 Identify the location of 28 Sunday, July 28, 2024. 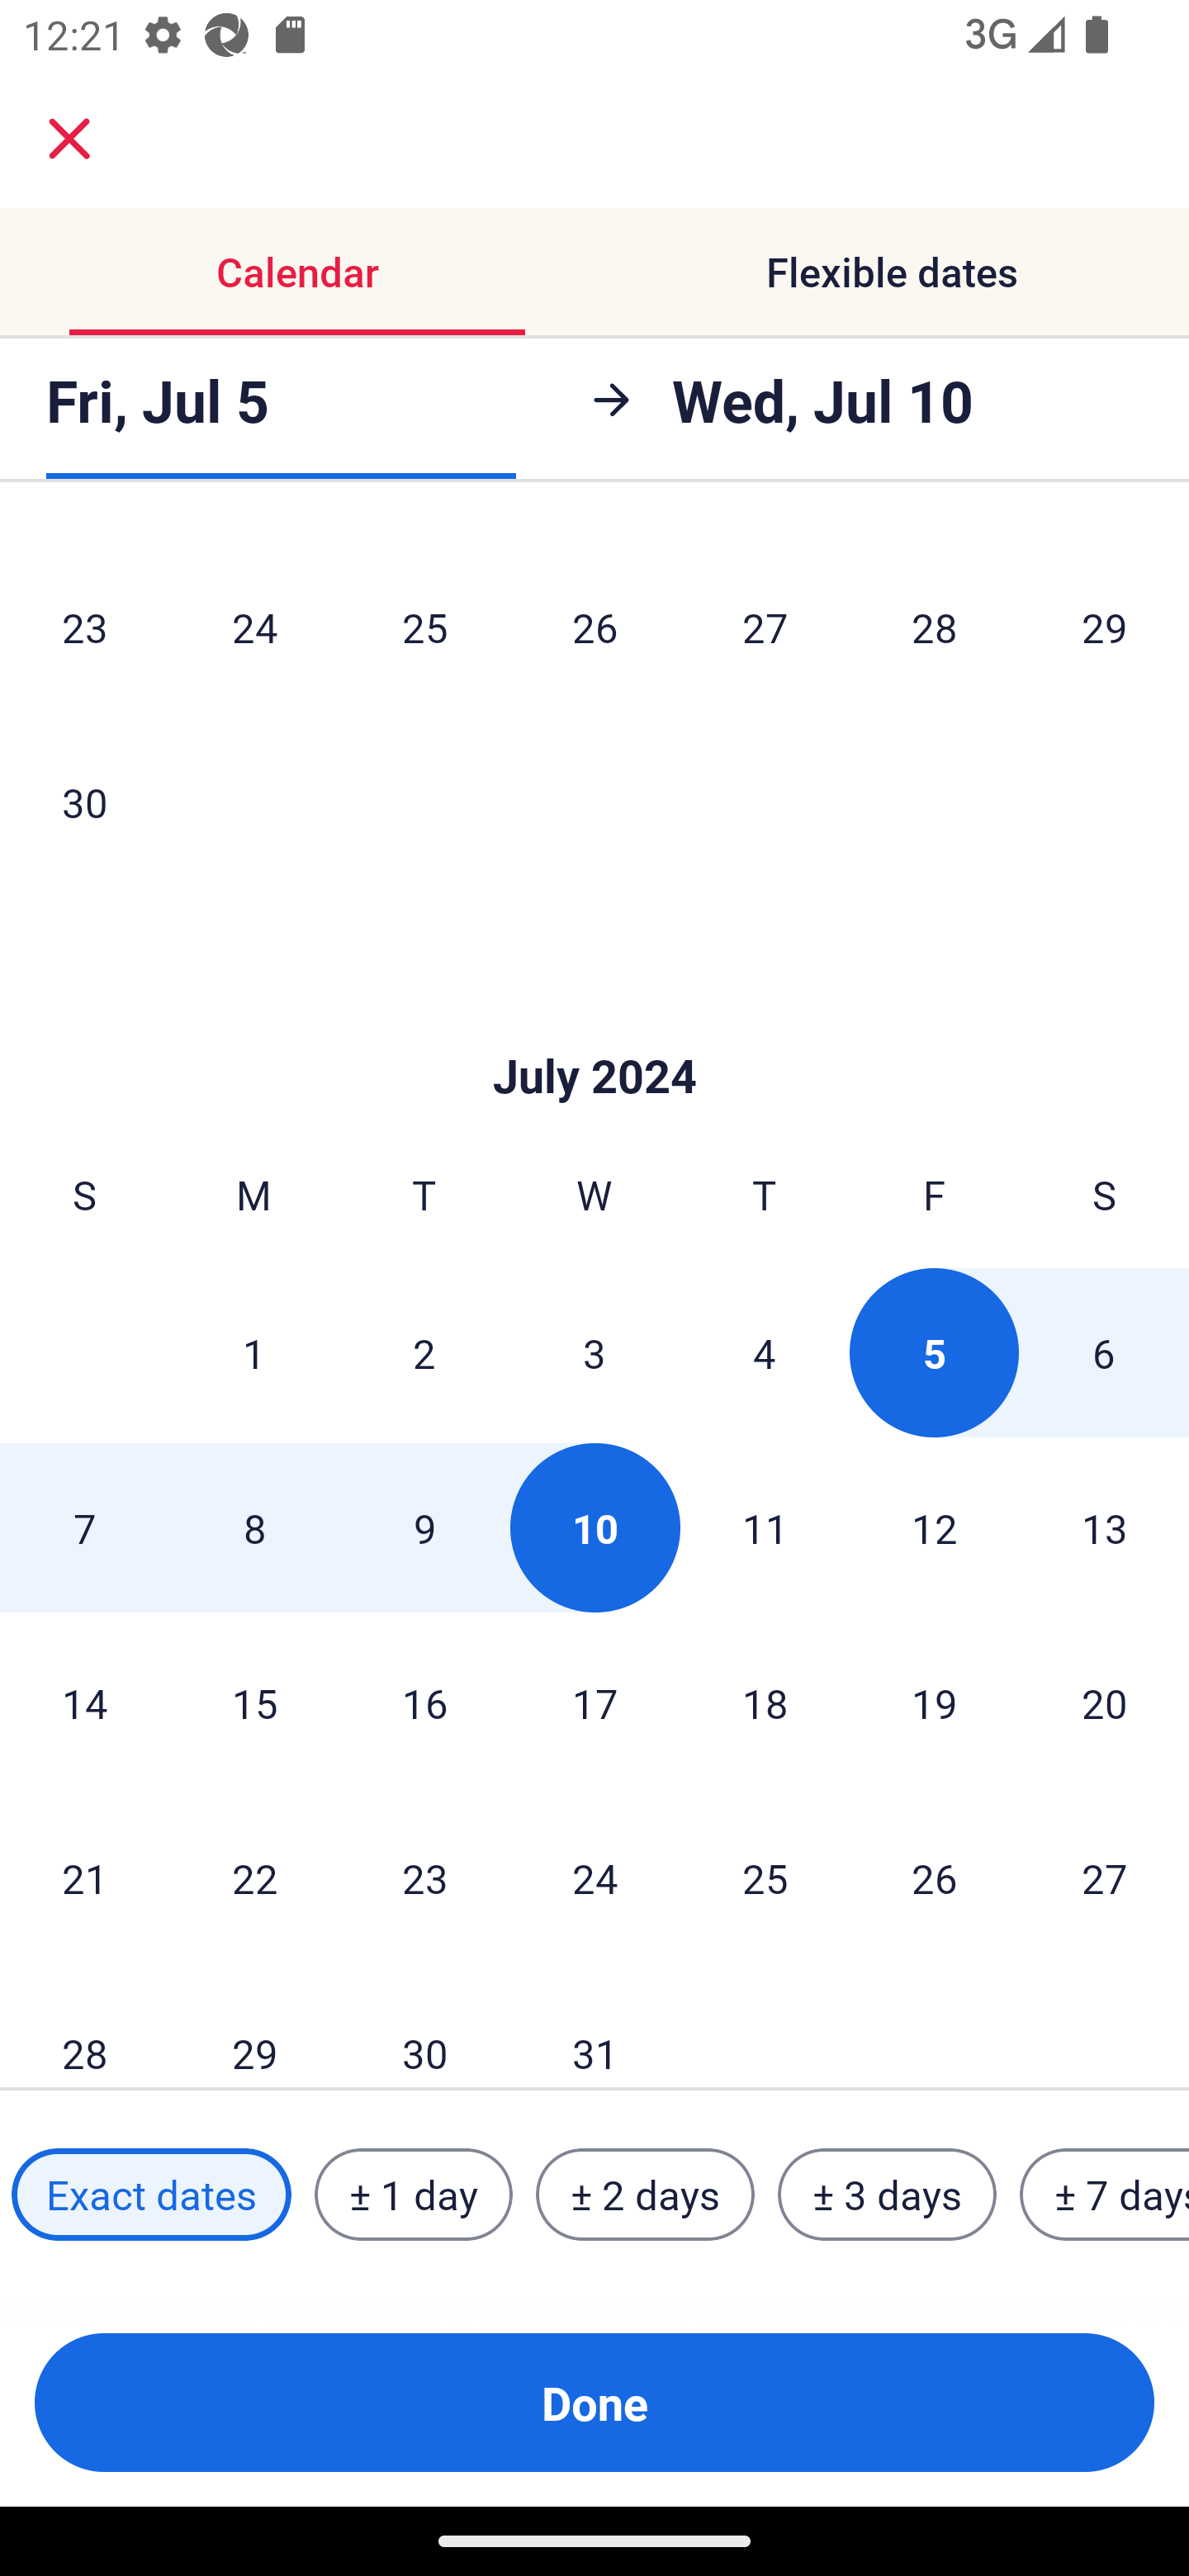
(84, 2027).